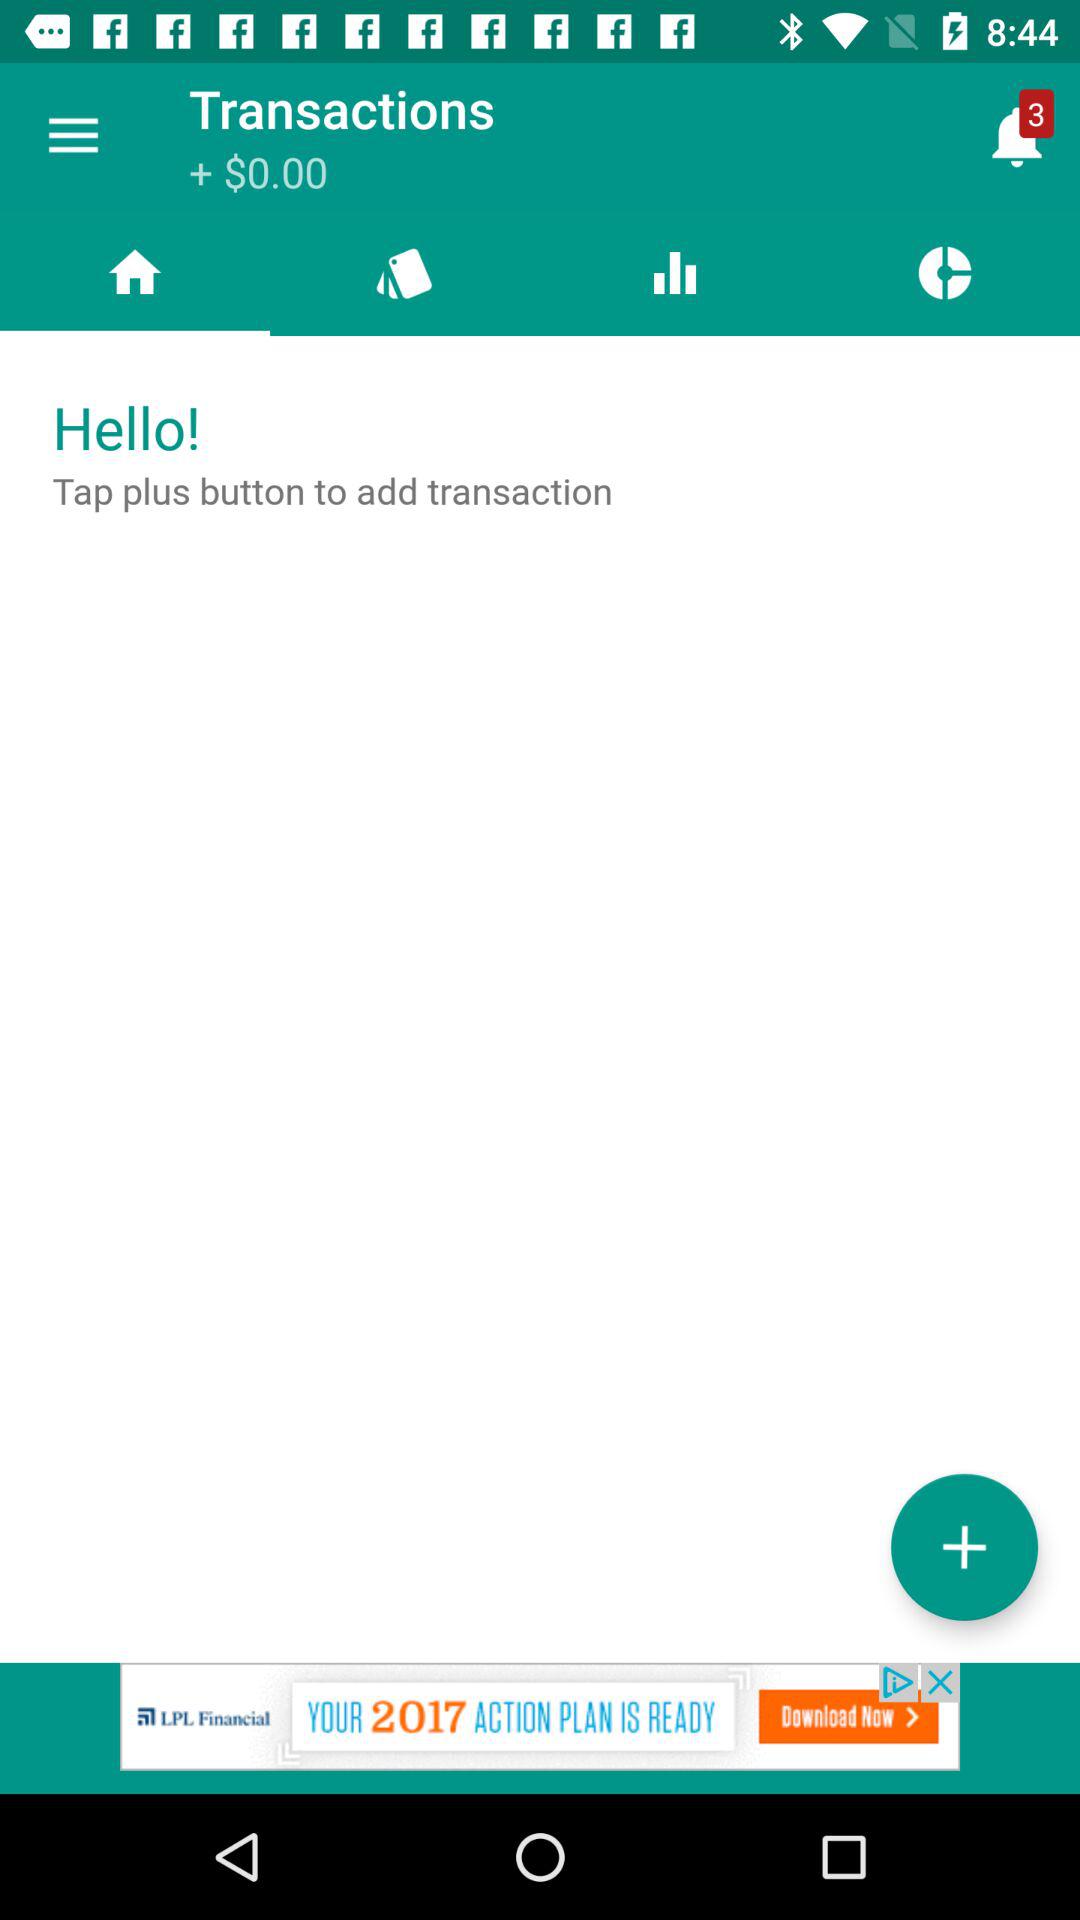 The height and width of the screenshot is (1920, 1080). Describe the element at coordinates (964, 1546) in the screenshot. I see `add transaction` at that location.